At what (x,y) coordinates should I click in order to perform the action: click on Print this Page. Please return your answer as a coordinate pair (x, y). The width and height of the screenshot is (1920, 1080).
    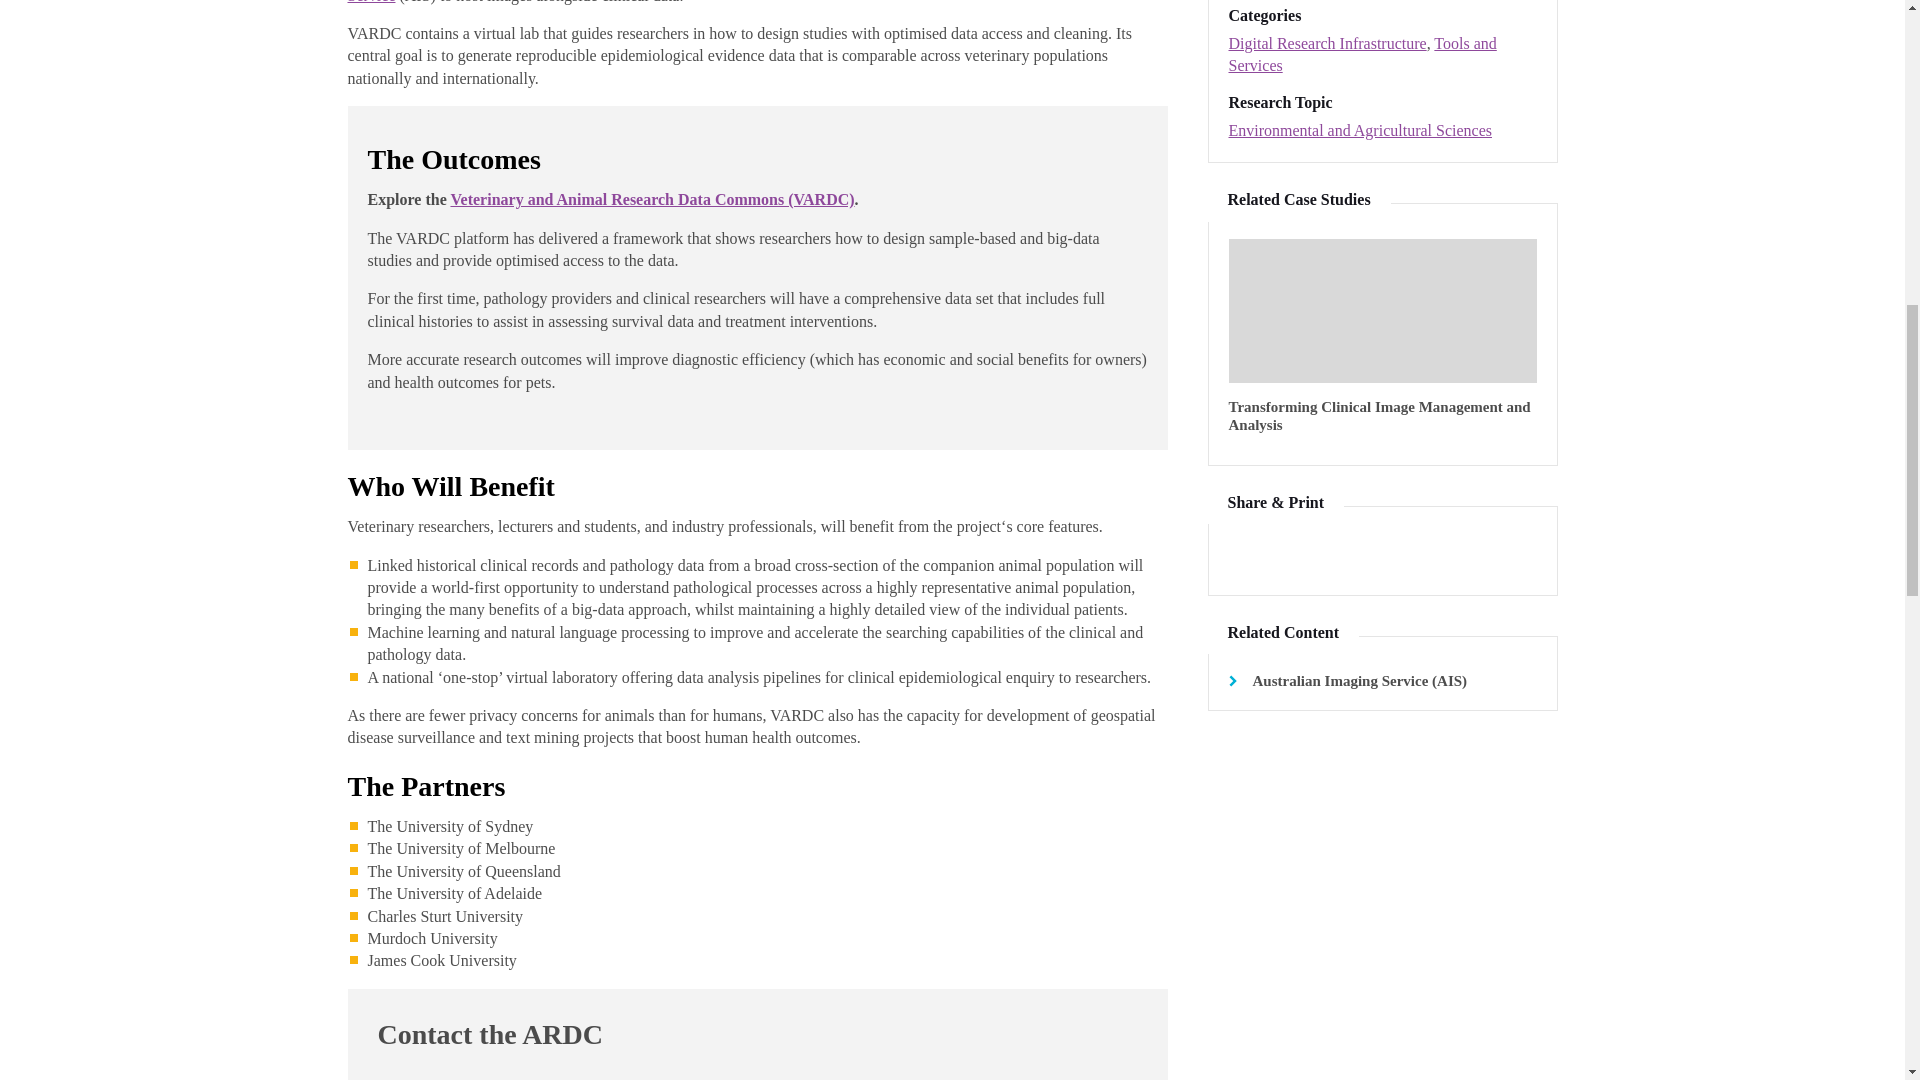
    Looking at the image, I should click on (1407, 555).